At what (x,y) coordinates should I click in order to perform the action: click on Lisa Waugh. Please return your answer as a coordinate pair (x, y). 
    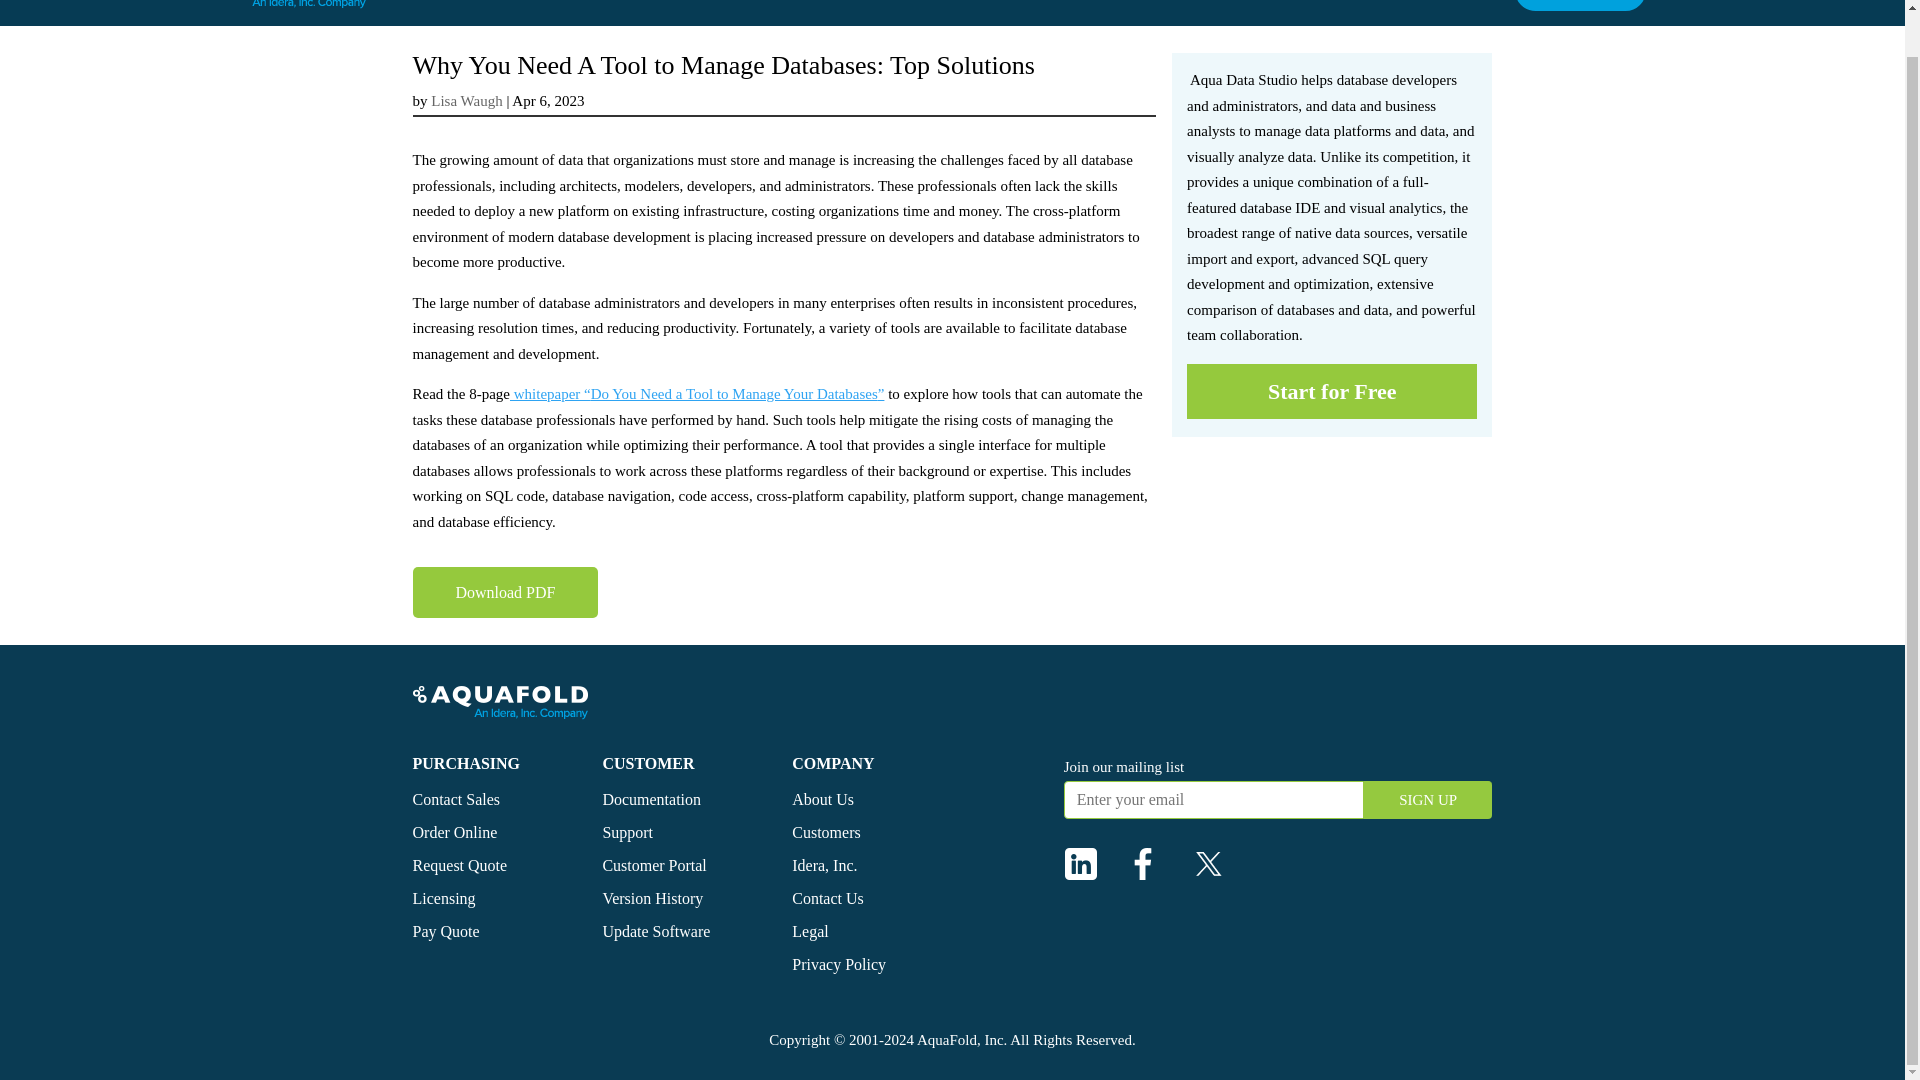
    Looking at the image, I should click on (466, 100).